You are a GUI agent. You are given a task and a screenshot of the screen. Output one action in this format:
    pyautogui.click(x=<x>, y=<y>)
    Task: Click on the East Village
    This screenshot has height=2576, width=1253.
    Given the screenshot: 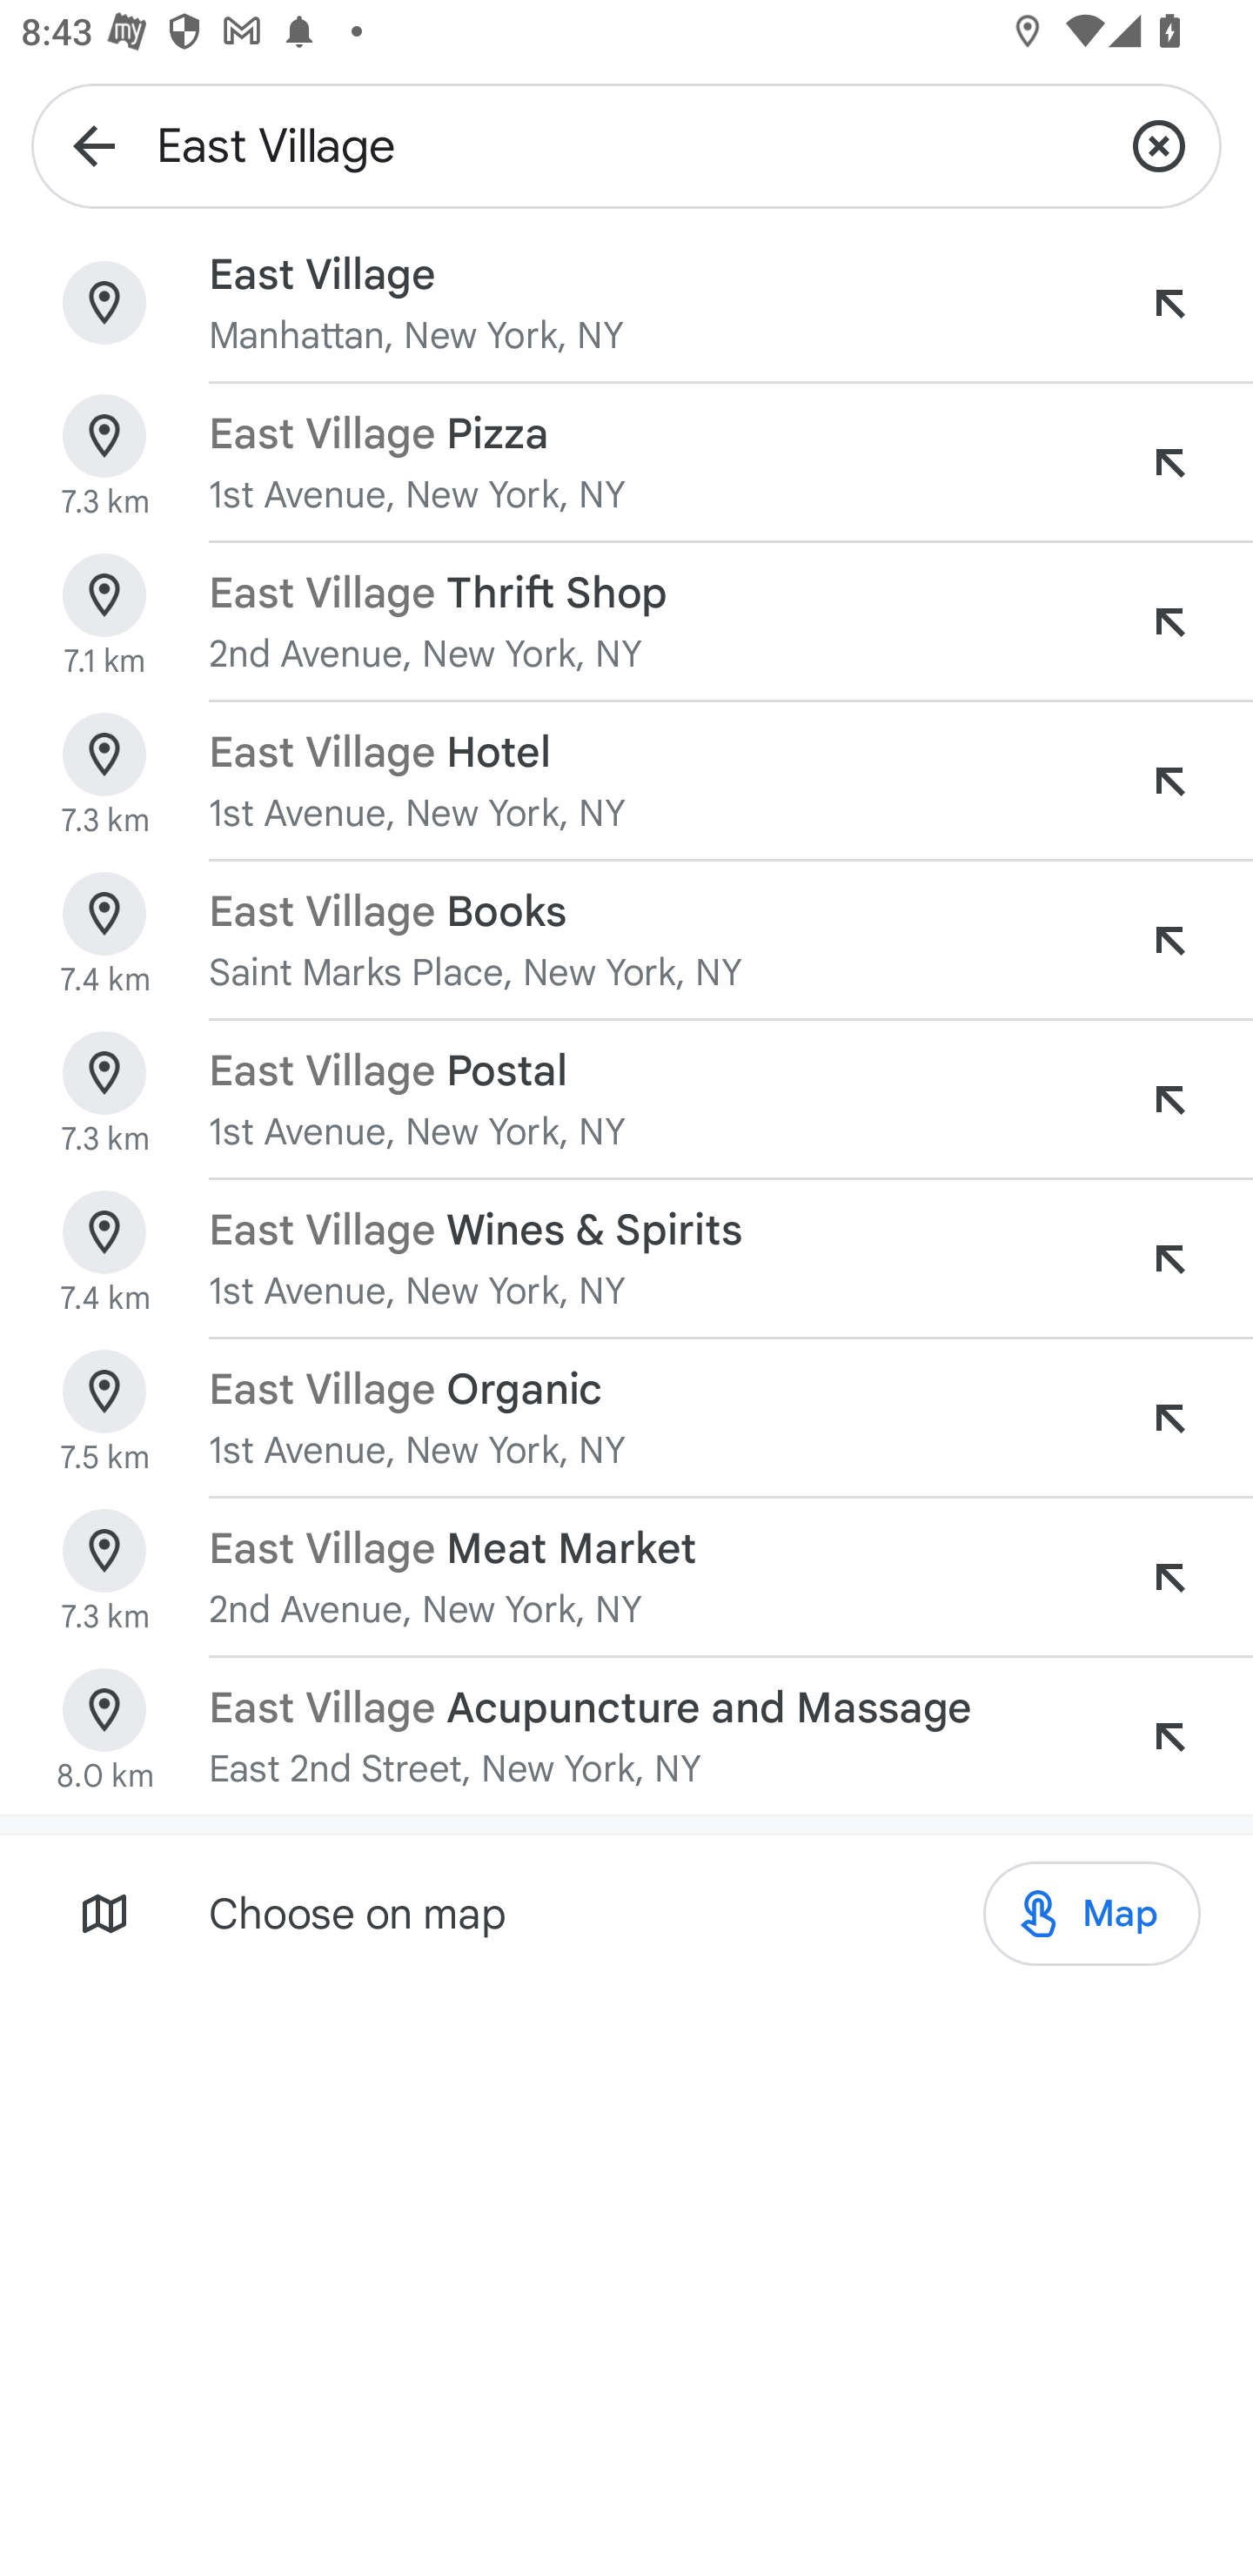 What is the action you would take?
    pyautogui.click(x=626, y=144)
    